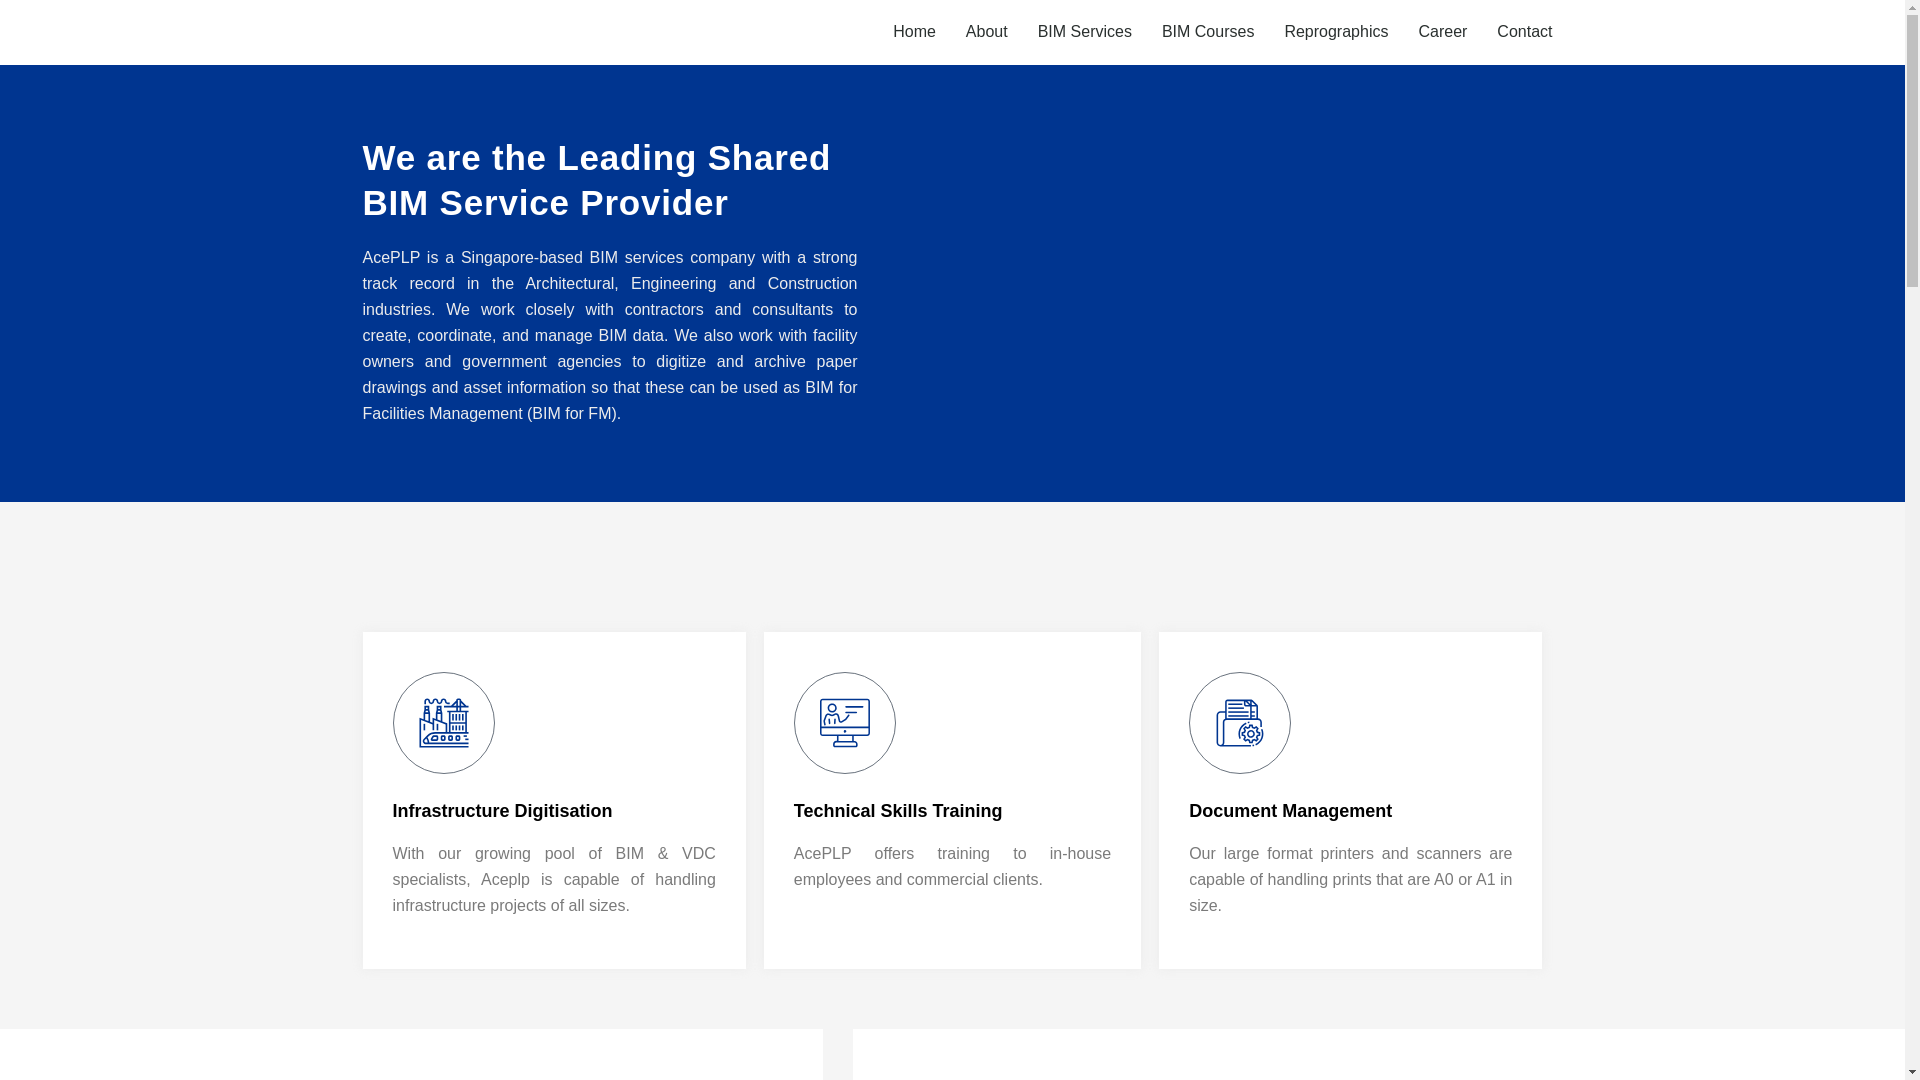  Describe the element at coordinates (986, 32) in the screenshot. I see `About` at that location.